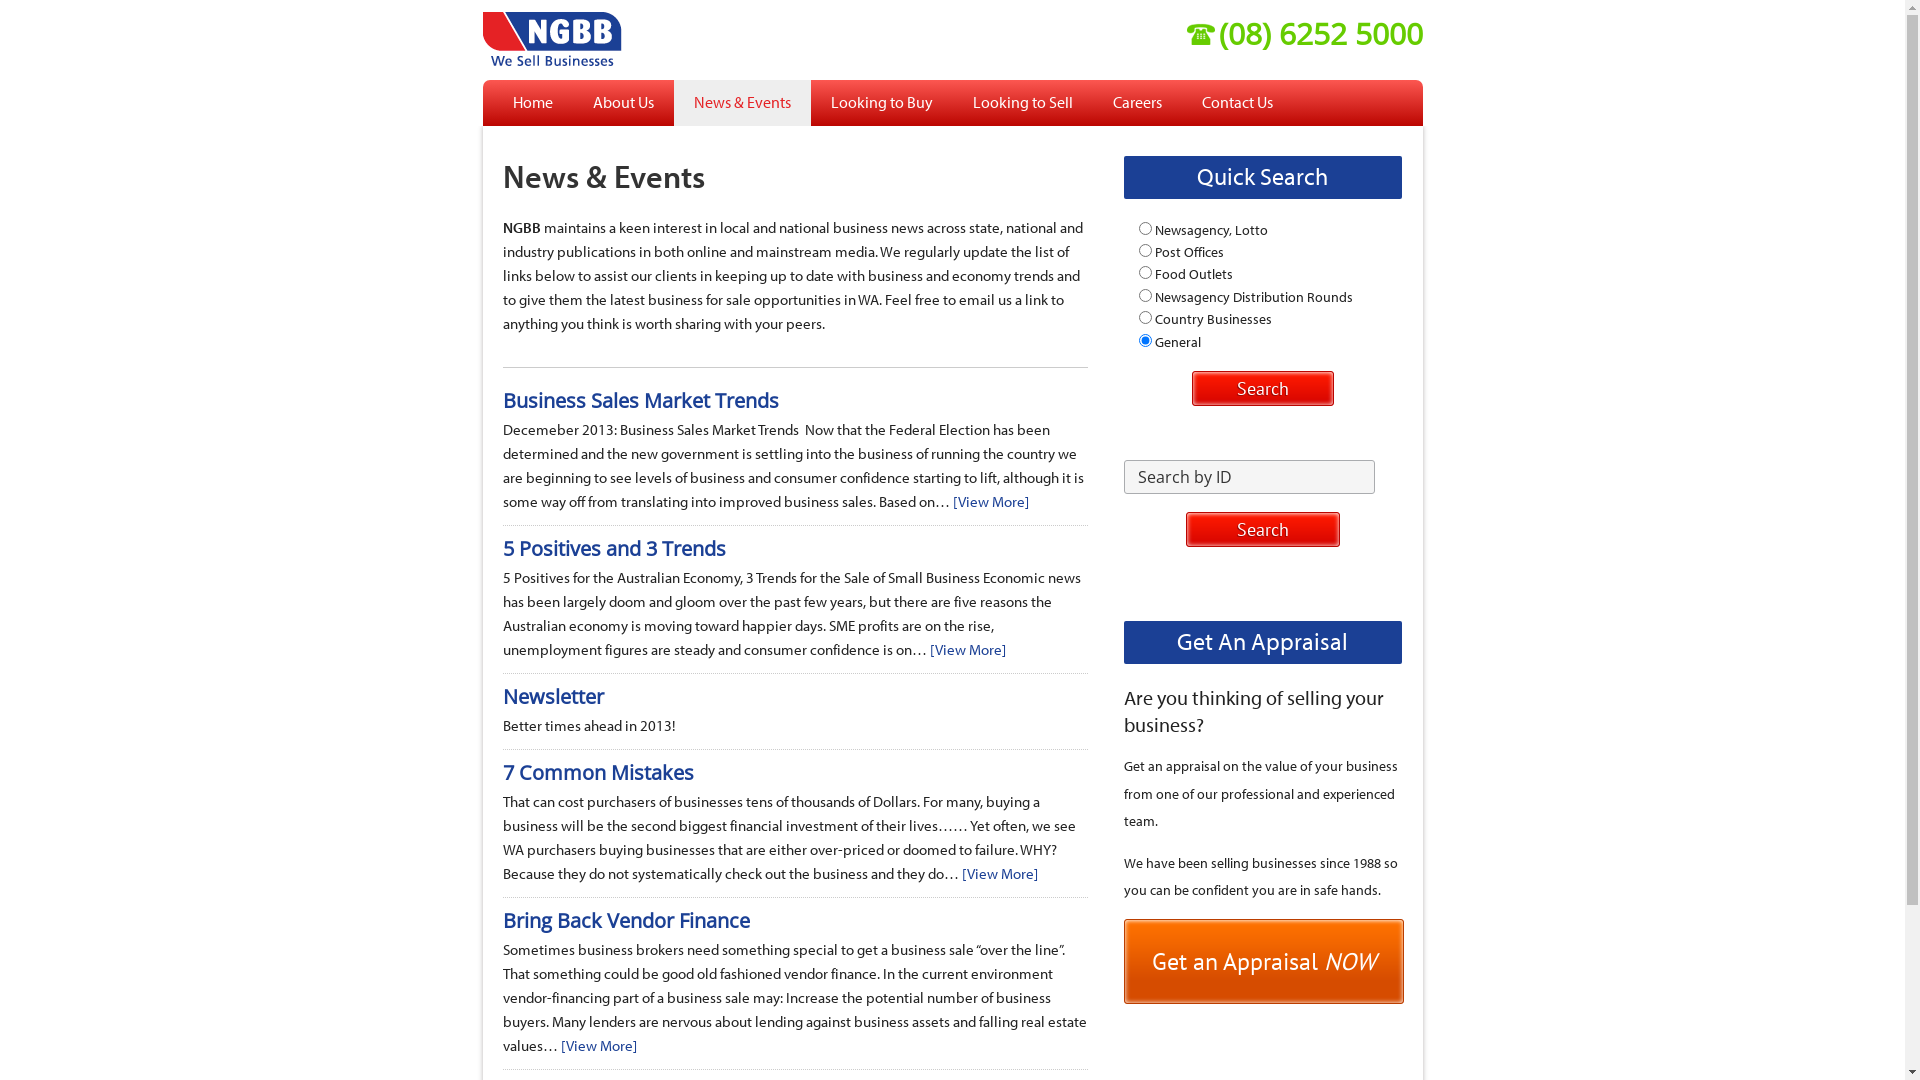  I want to click on Get an Appraisal NOW, so click(1264, 962).